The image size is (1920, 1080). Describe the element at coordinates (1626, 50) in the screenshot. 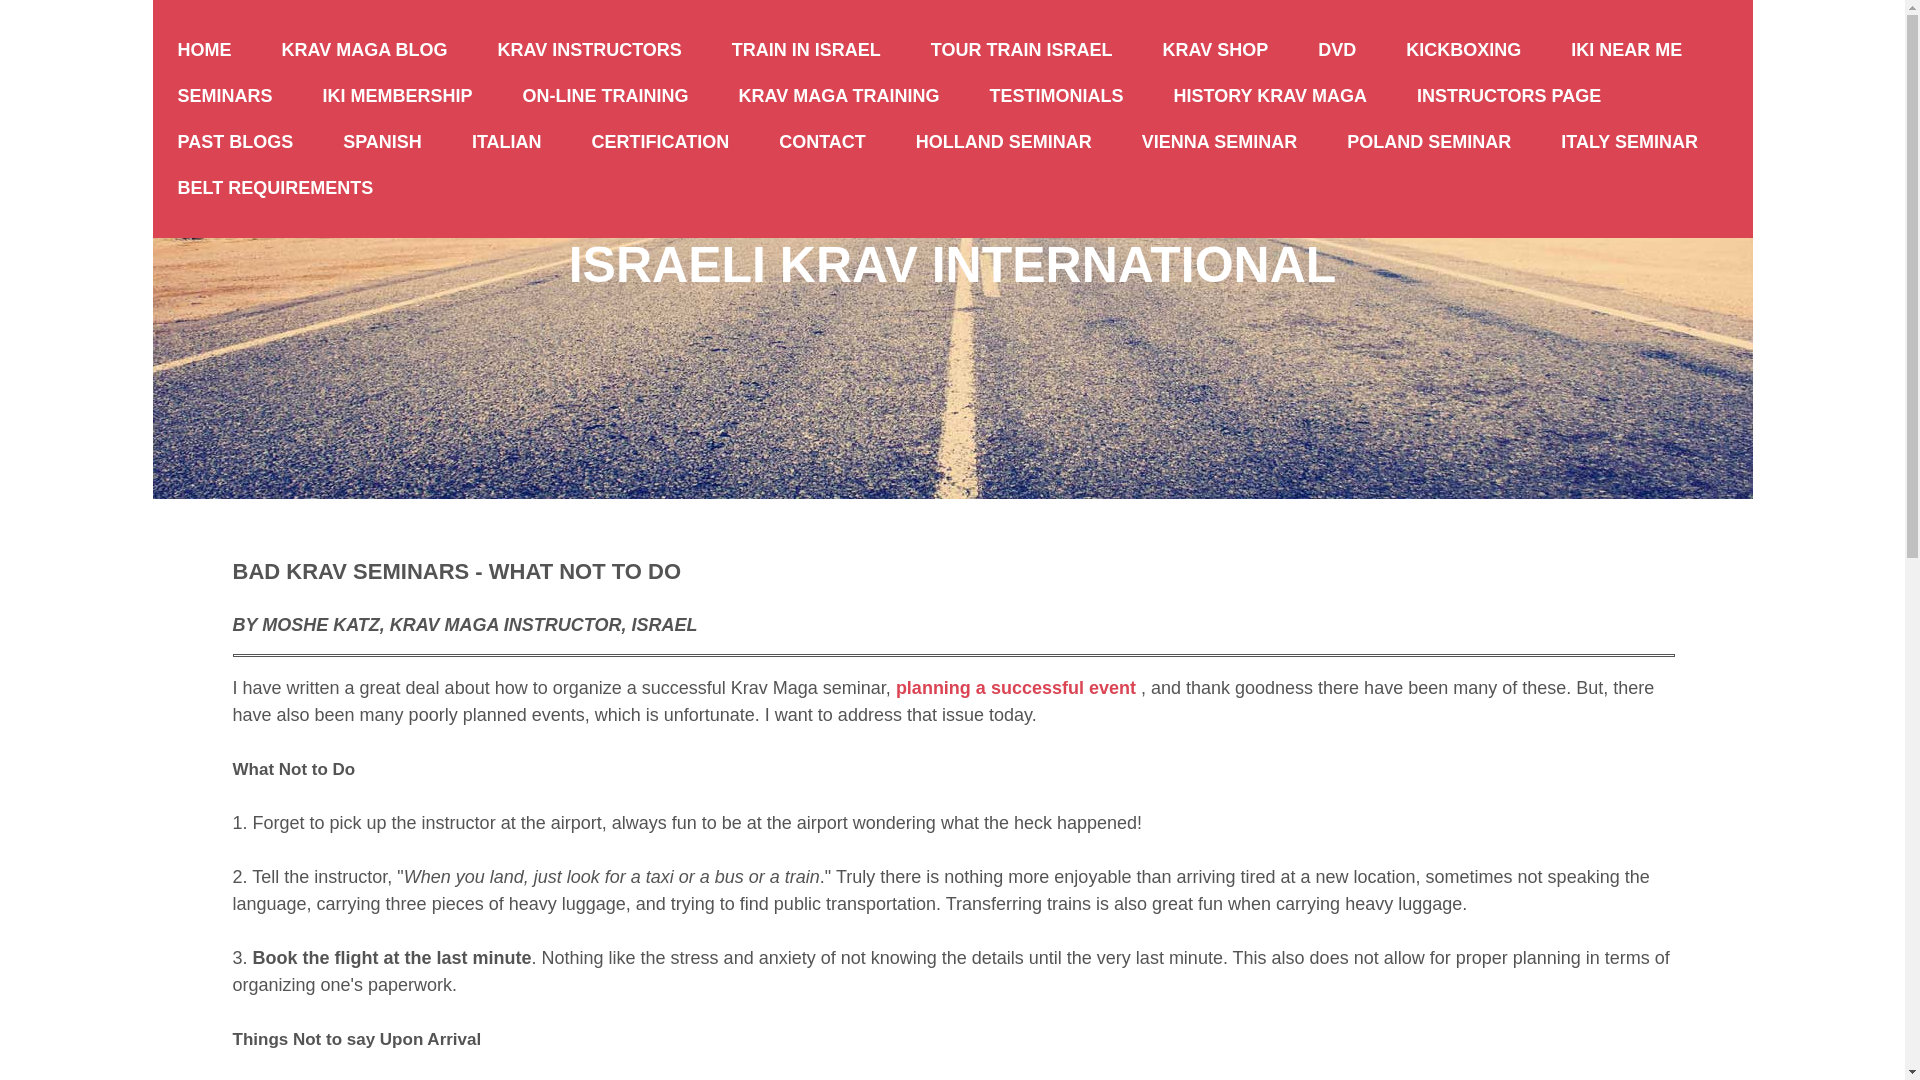

I see `IKI NEAR ME` at that location.